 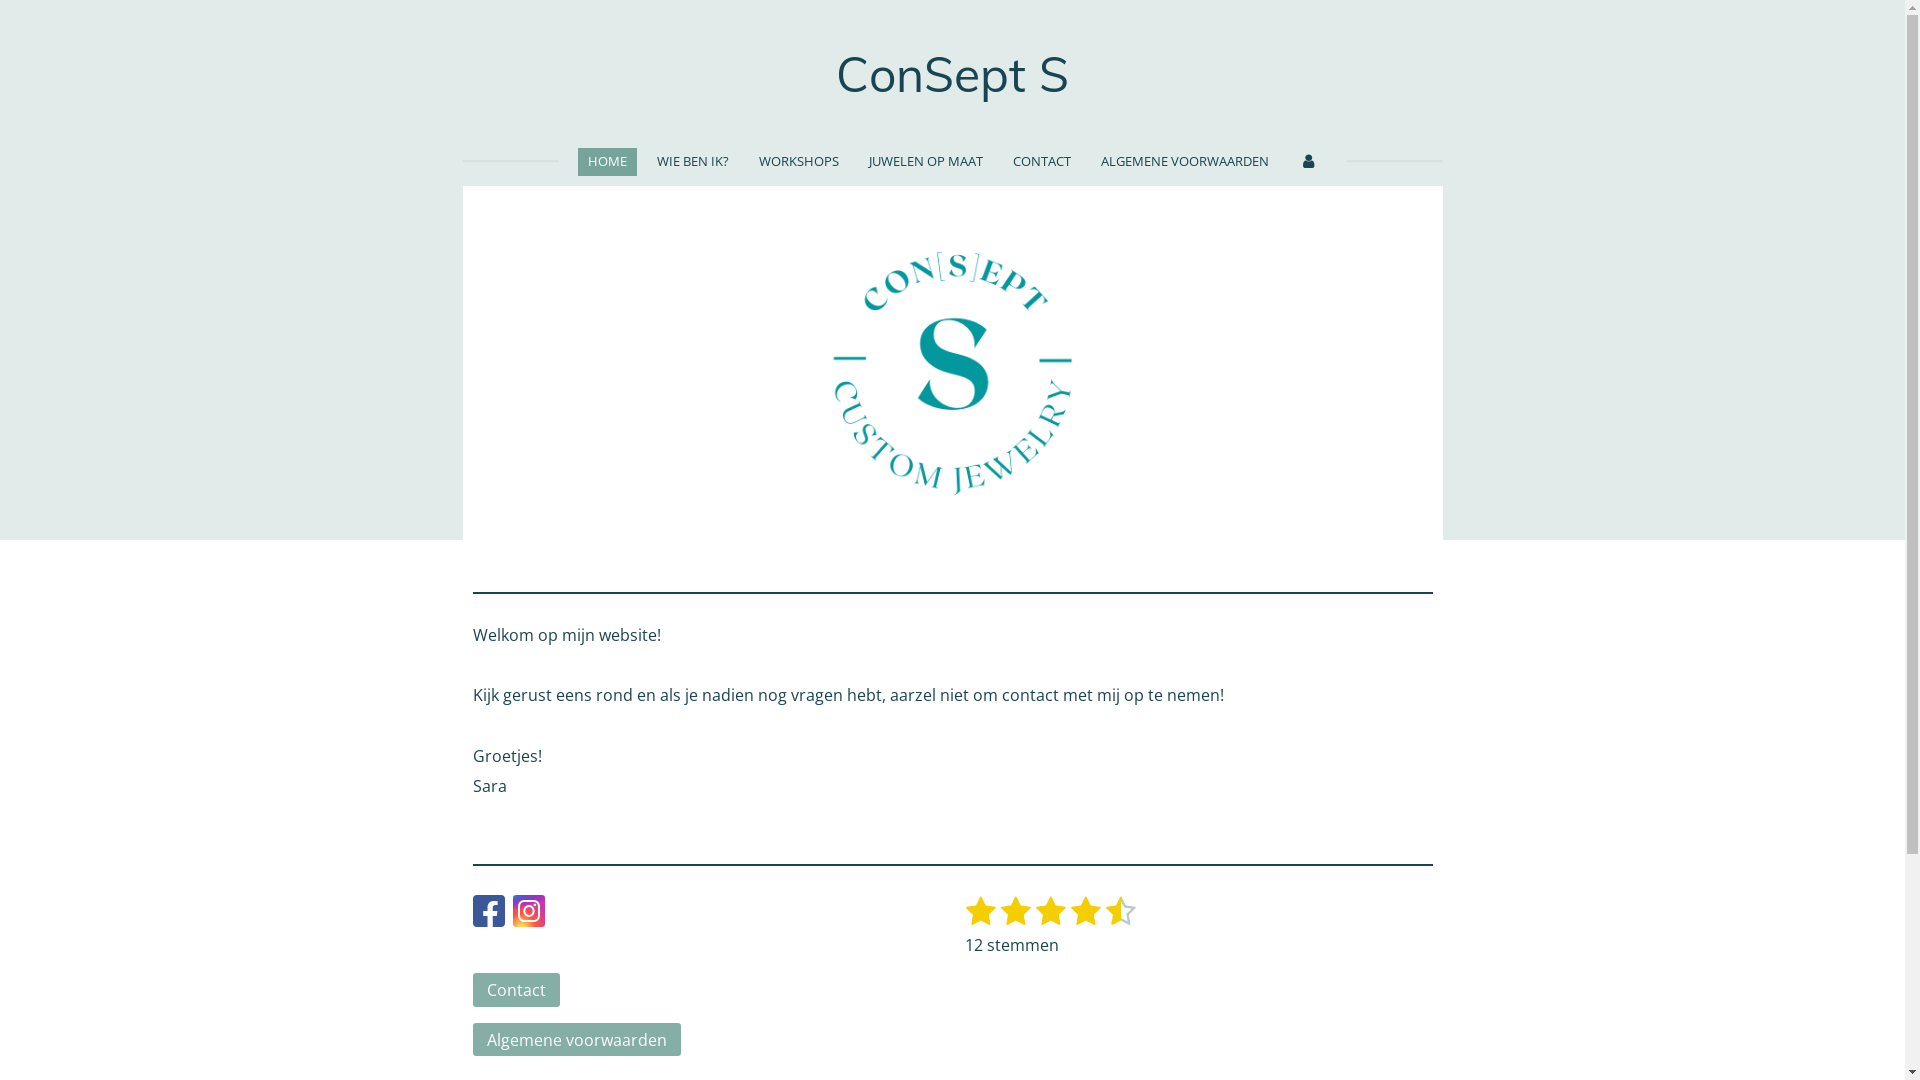 I want to click on WIE BEN IK?, so click(x=693, y=162).